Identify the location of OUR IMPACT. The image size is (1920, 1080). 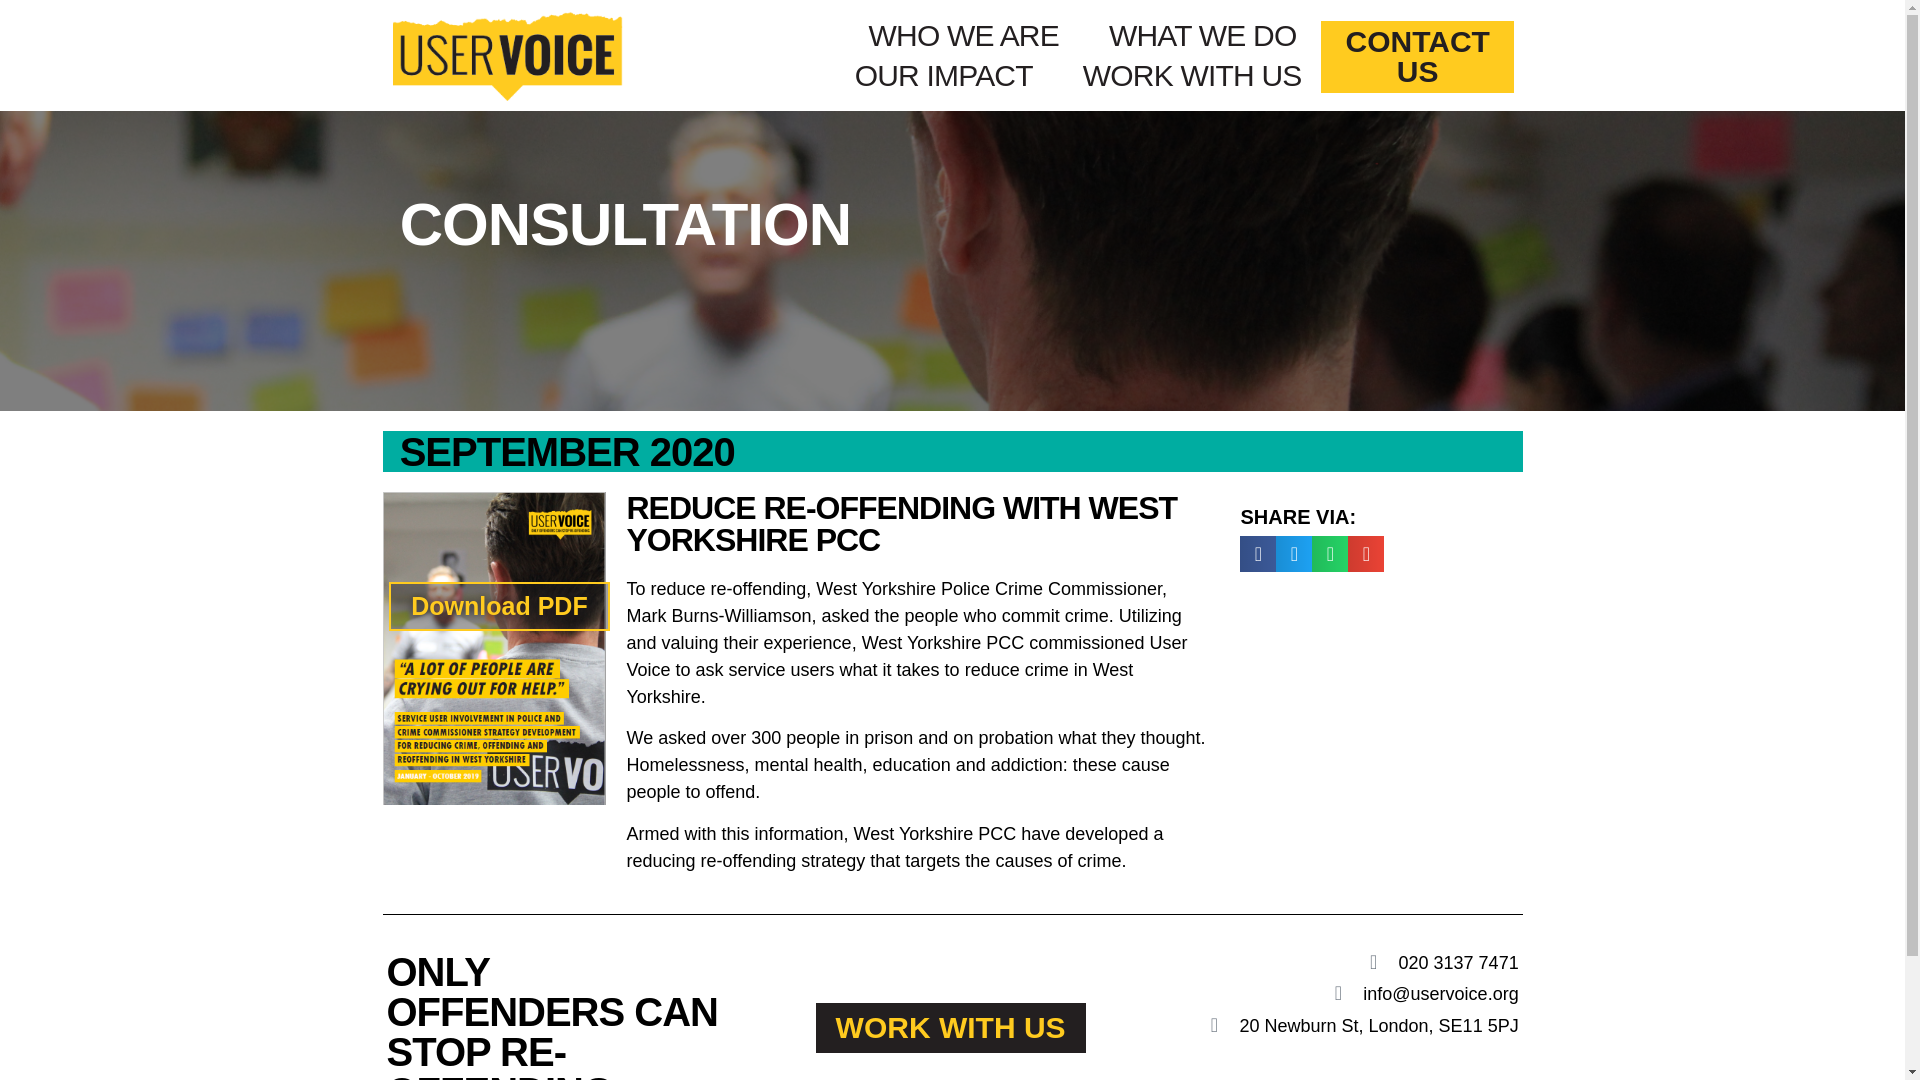
(944, 76).